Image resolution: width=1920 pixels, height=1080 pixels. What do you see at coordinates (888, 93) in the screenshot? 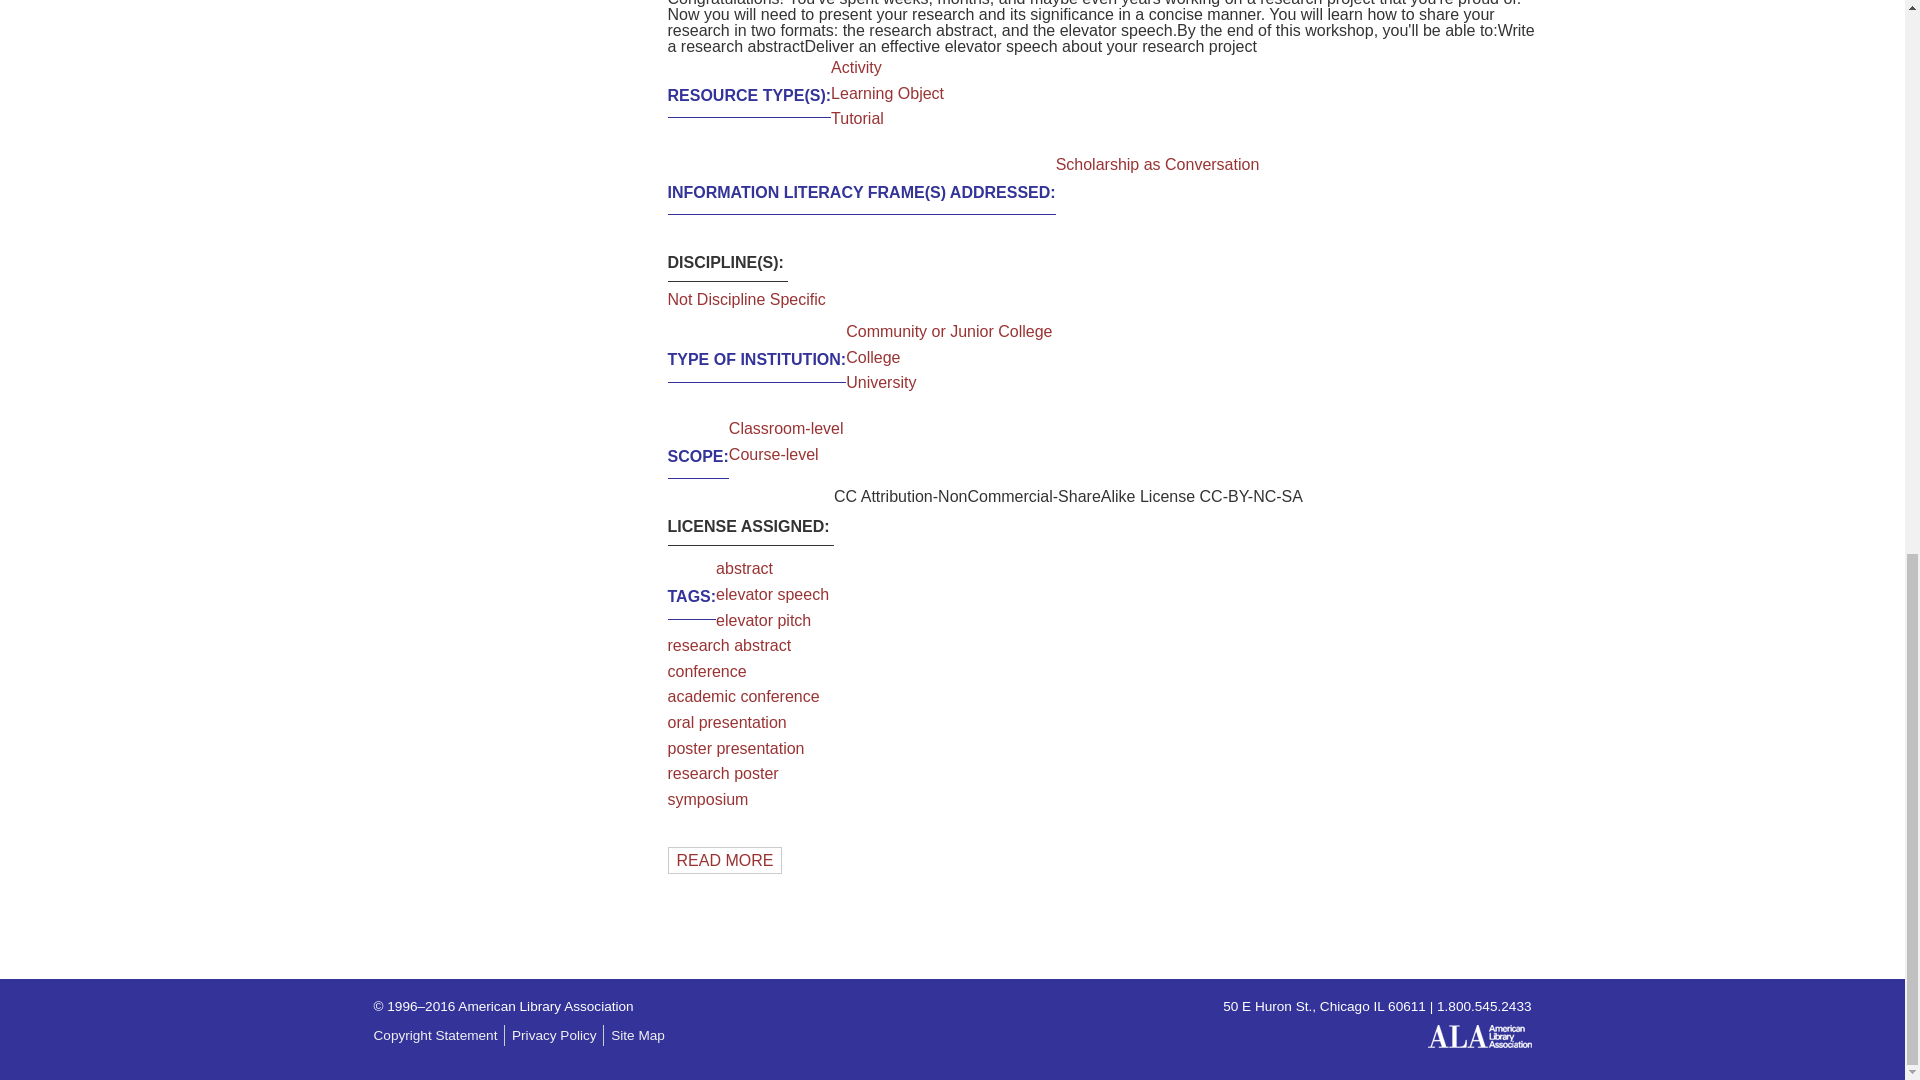
I see `Learning Object` at bounding box center [888, 93].